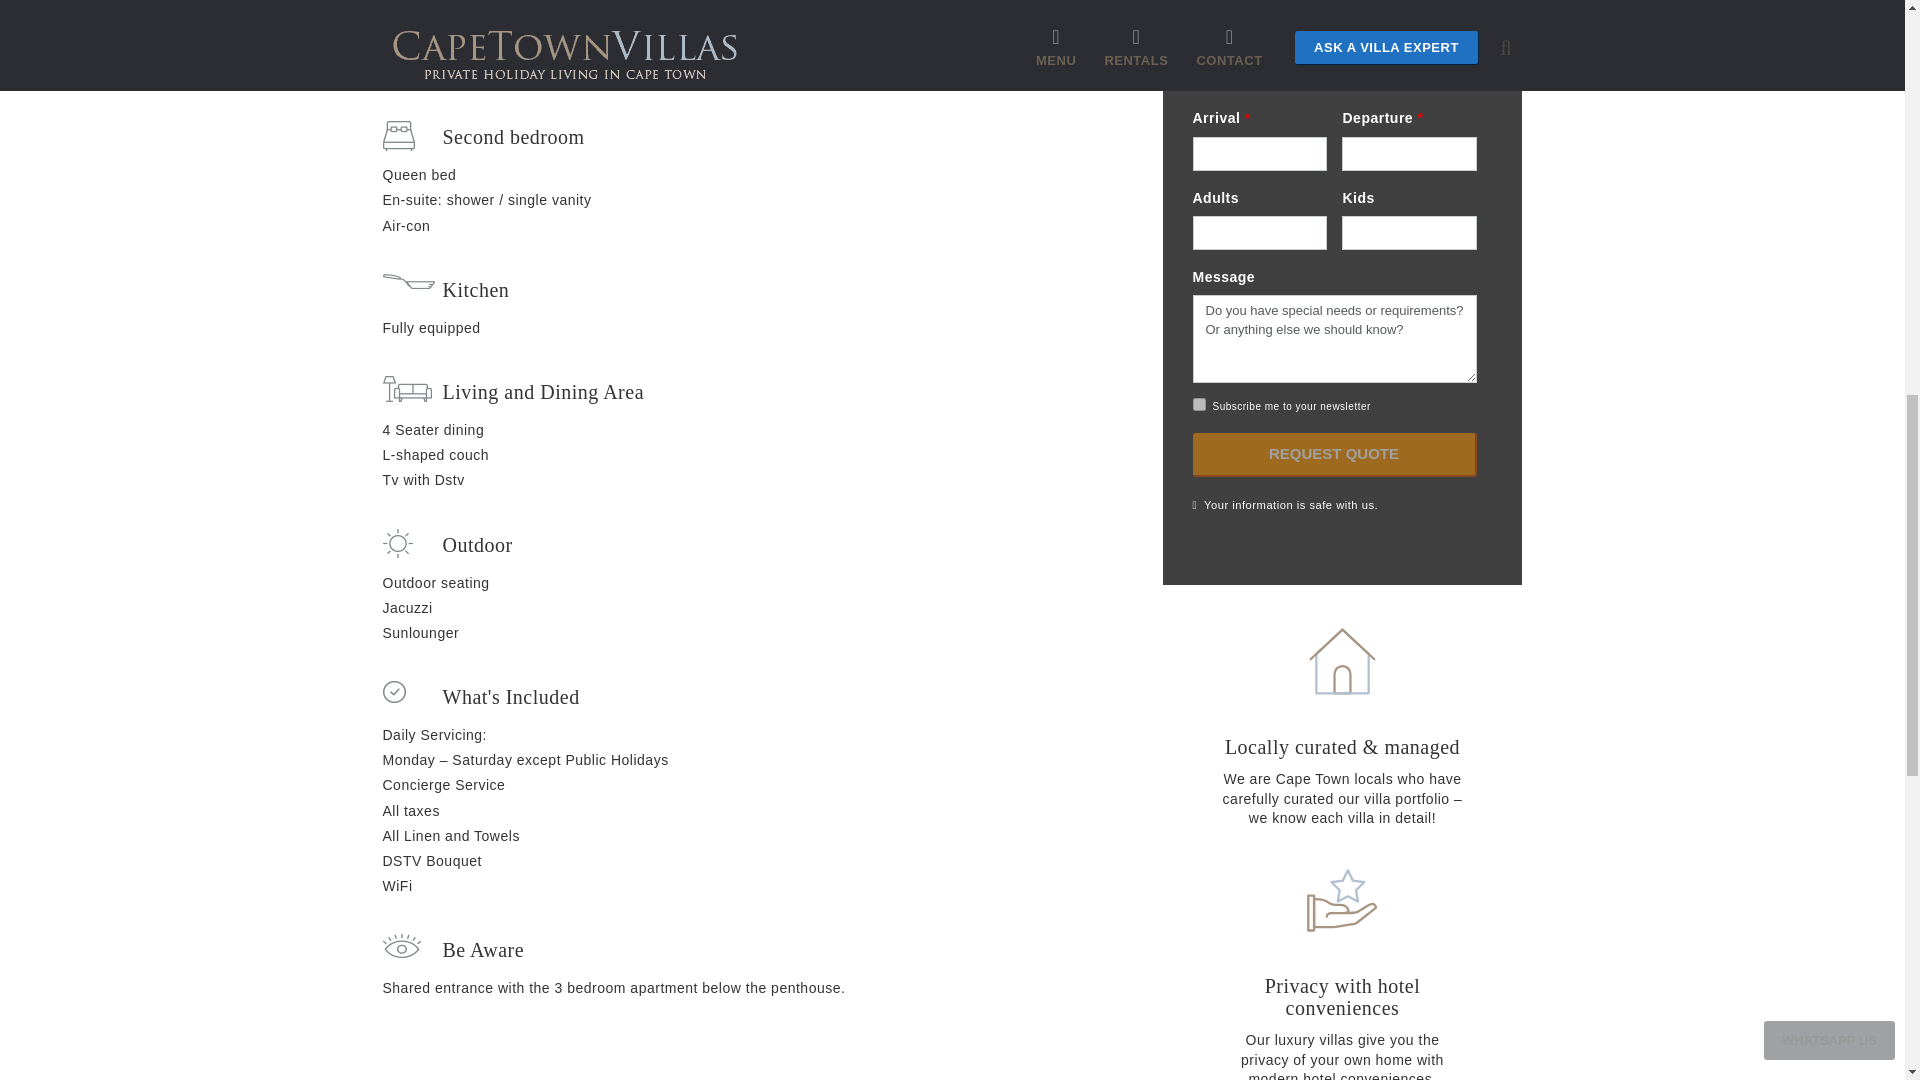 The image size is (1920, 1080). What do you see at coordinates (1334, 455) in the screenshot?
I see `Request Quote` at bounding box center [1334, 455].